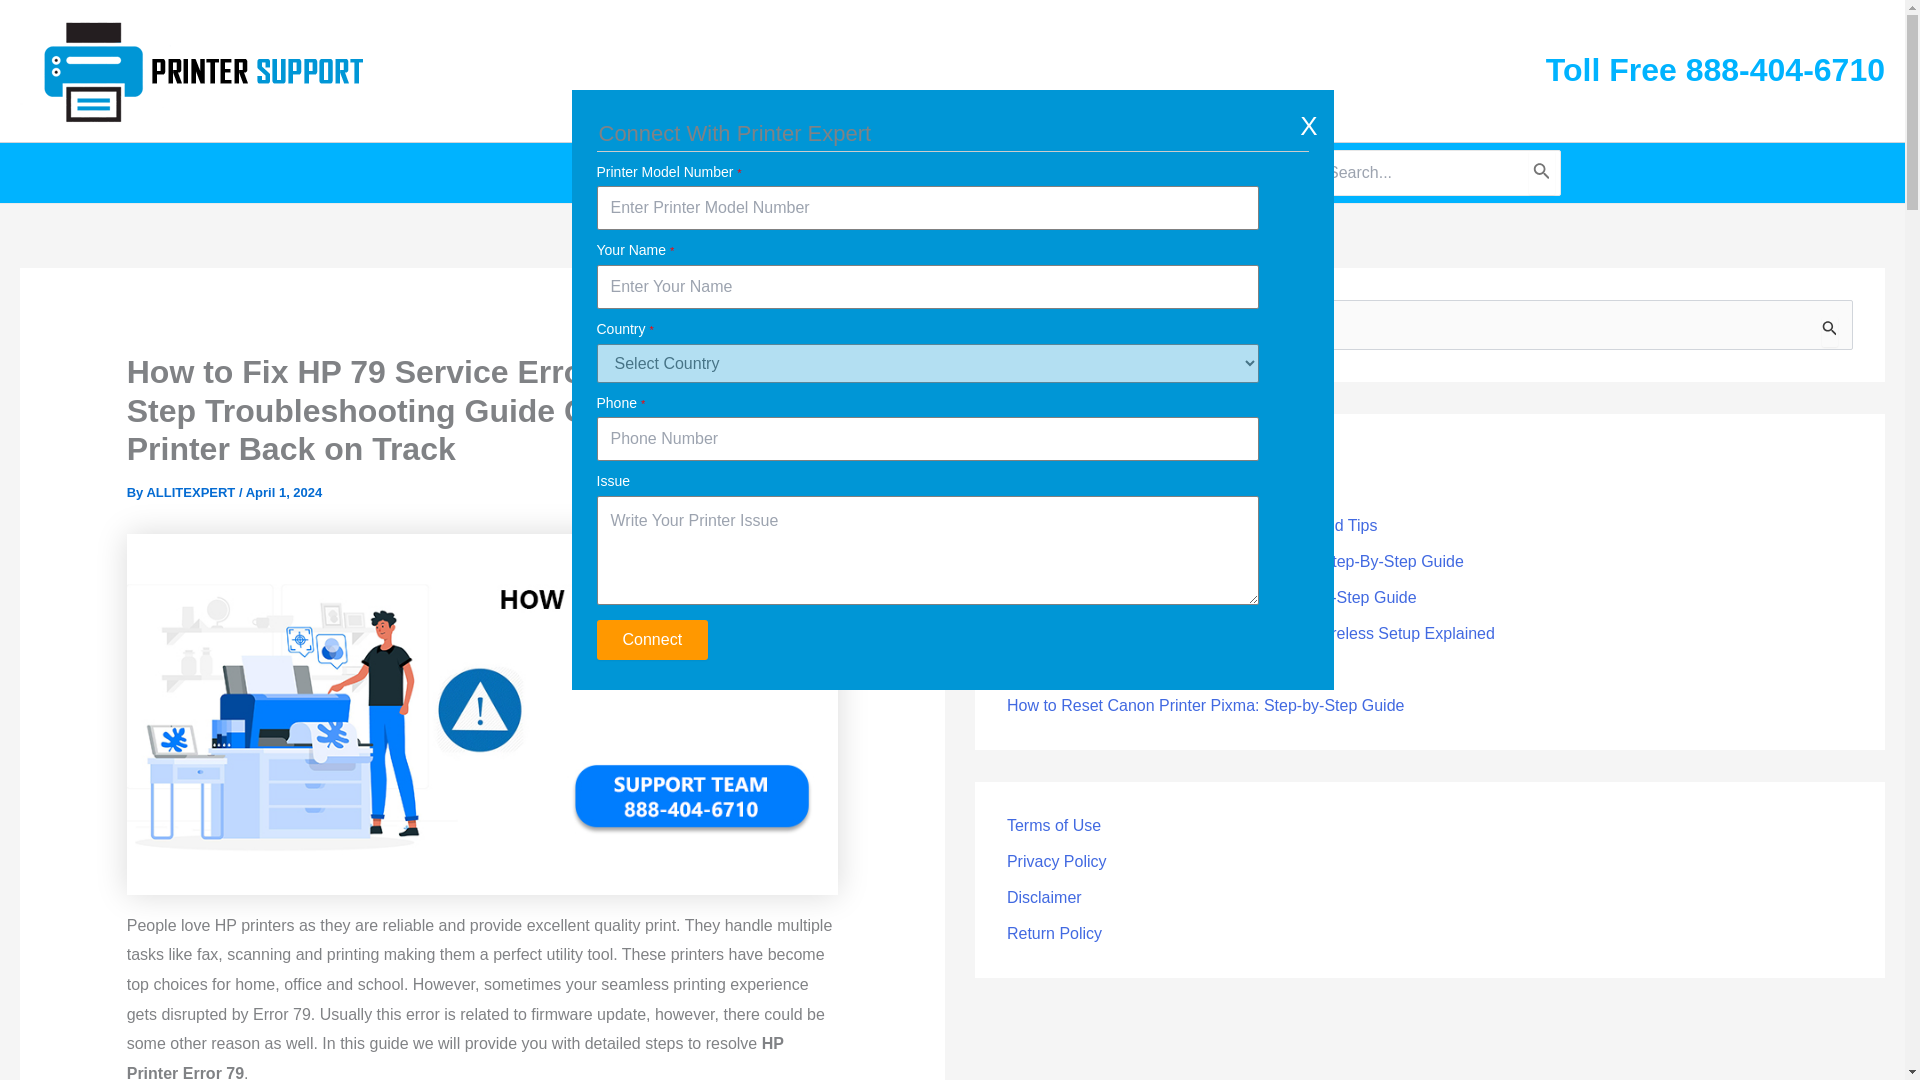 This screenshot has width=1920, height=1080. I want to click on Contact Us, so click(1224, 172).